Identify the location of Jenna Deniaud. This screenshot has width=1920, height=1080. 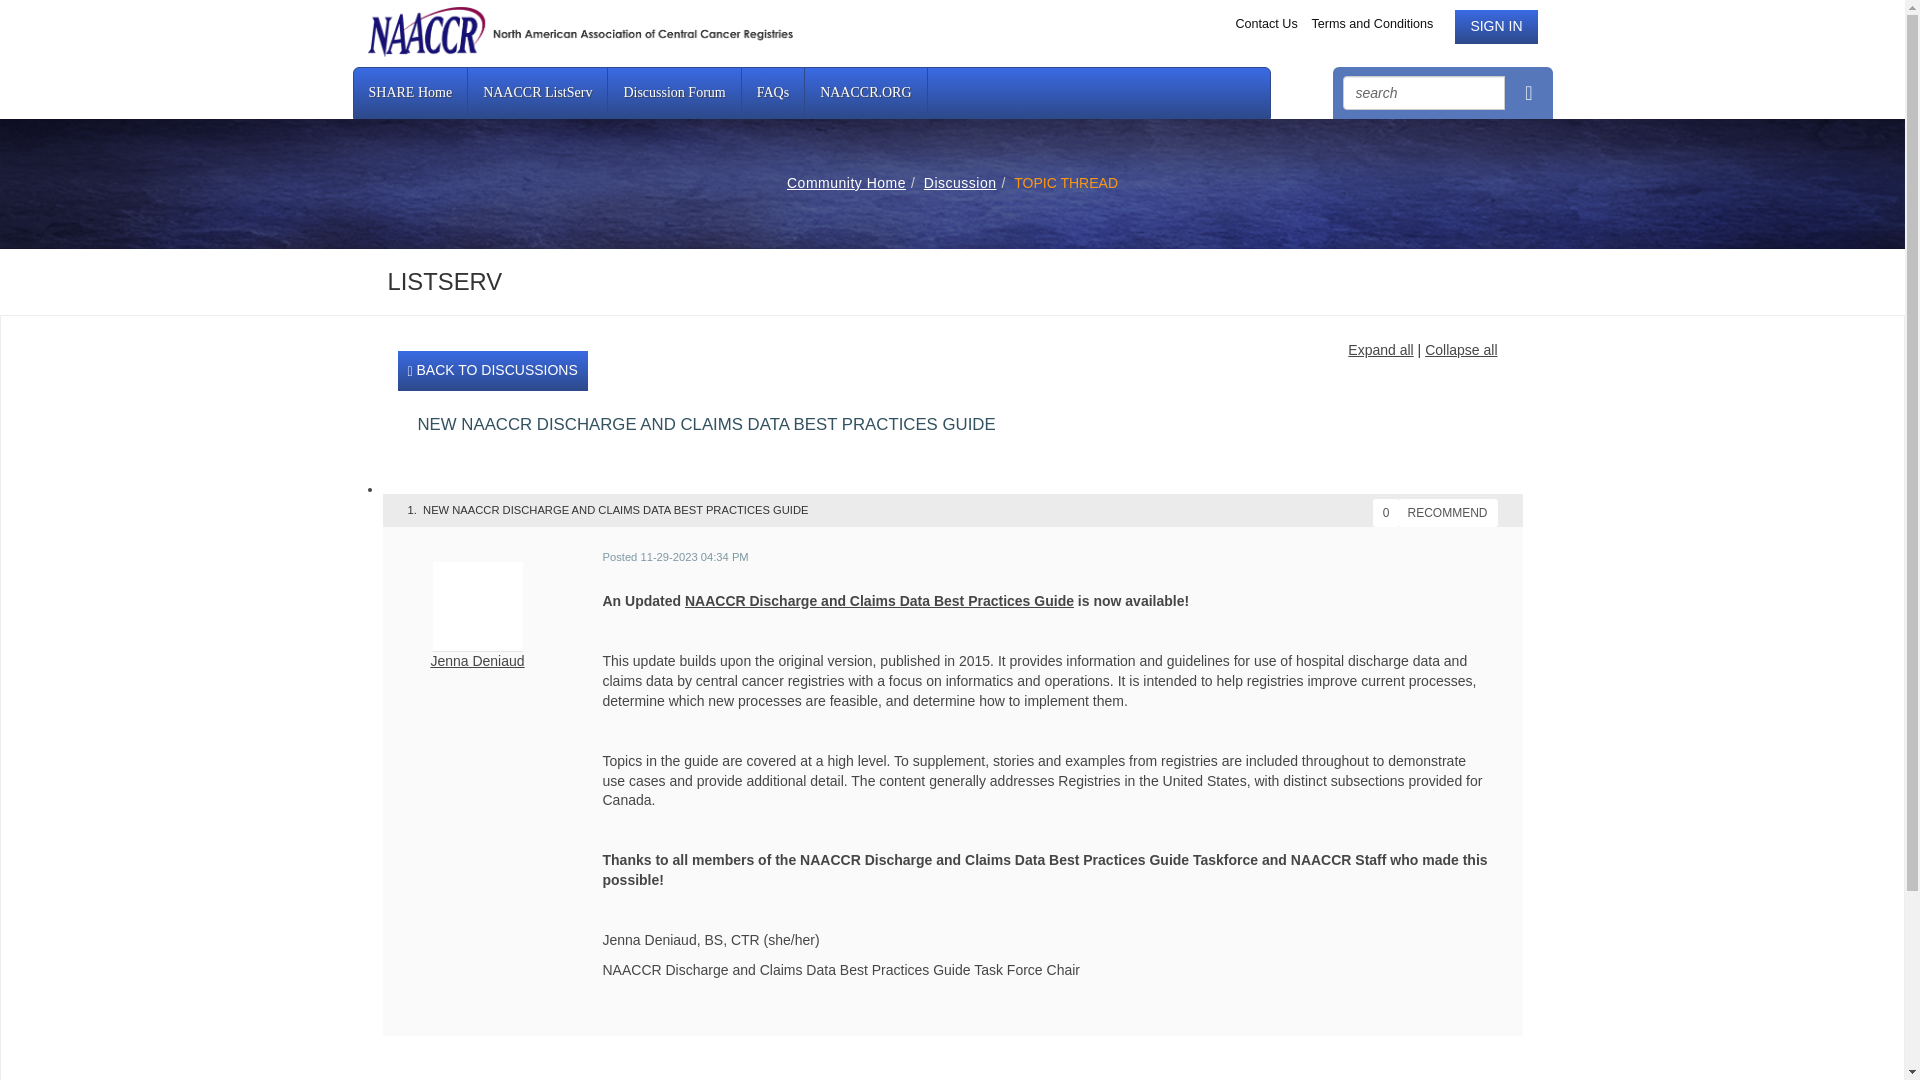
(477, 660).